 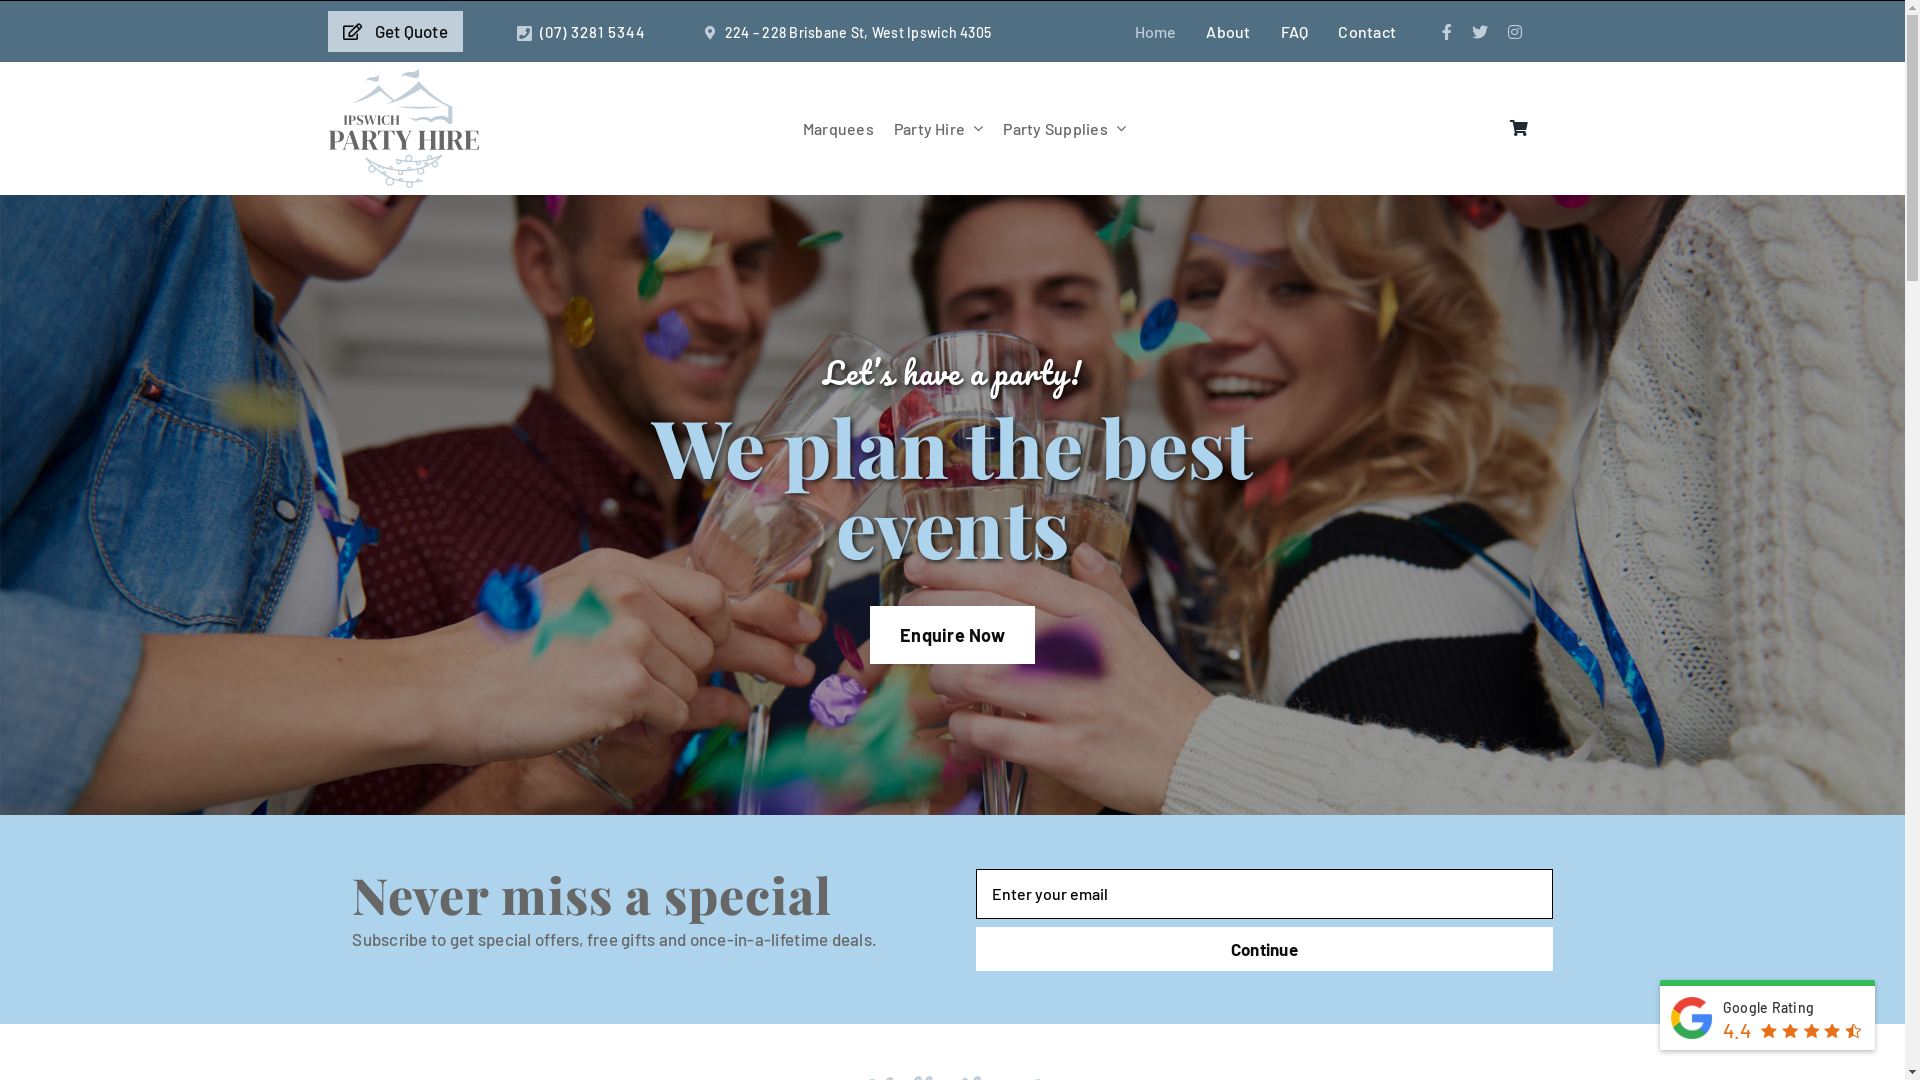 What do you see at coordinates (952, 908) in the screenshot?
I see `Send Enquiry` at bounding box center [952, 908].